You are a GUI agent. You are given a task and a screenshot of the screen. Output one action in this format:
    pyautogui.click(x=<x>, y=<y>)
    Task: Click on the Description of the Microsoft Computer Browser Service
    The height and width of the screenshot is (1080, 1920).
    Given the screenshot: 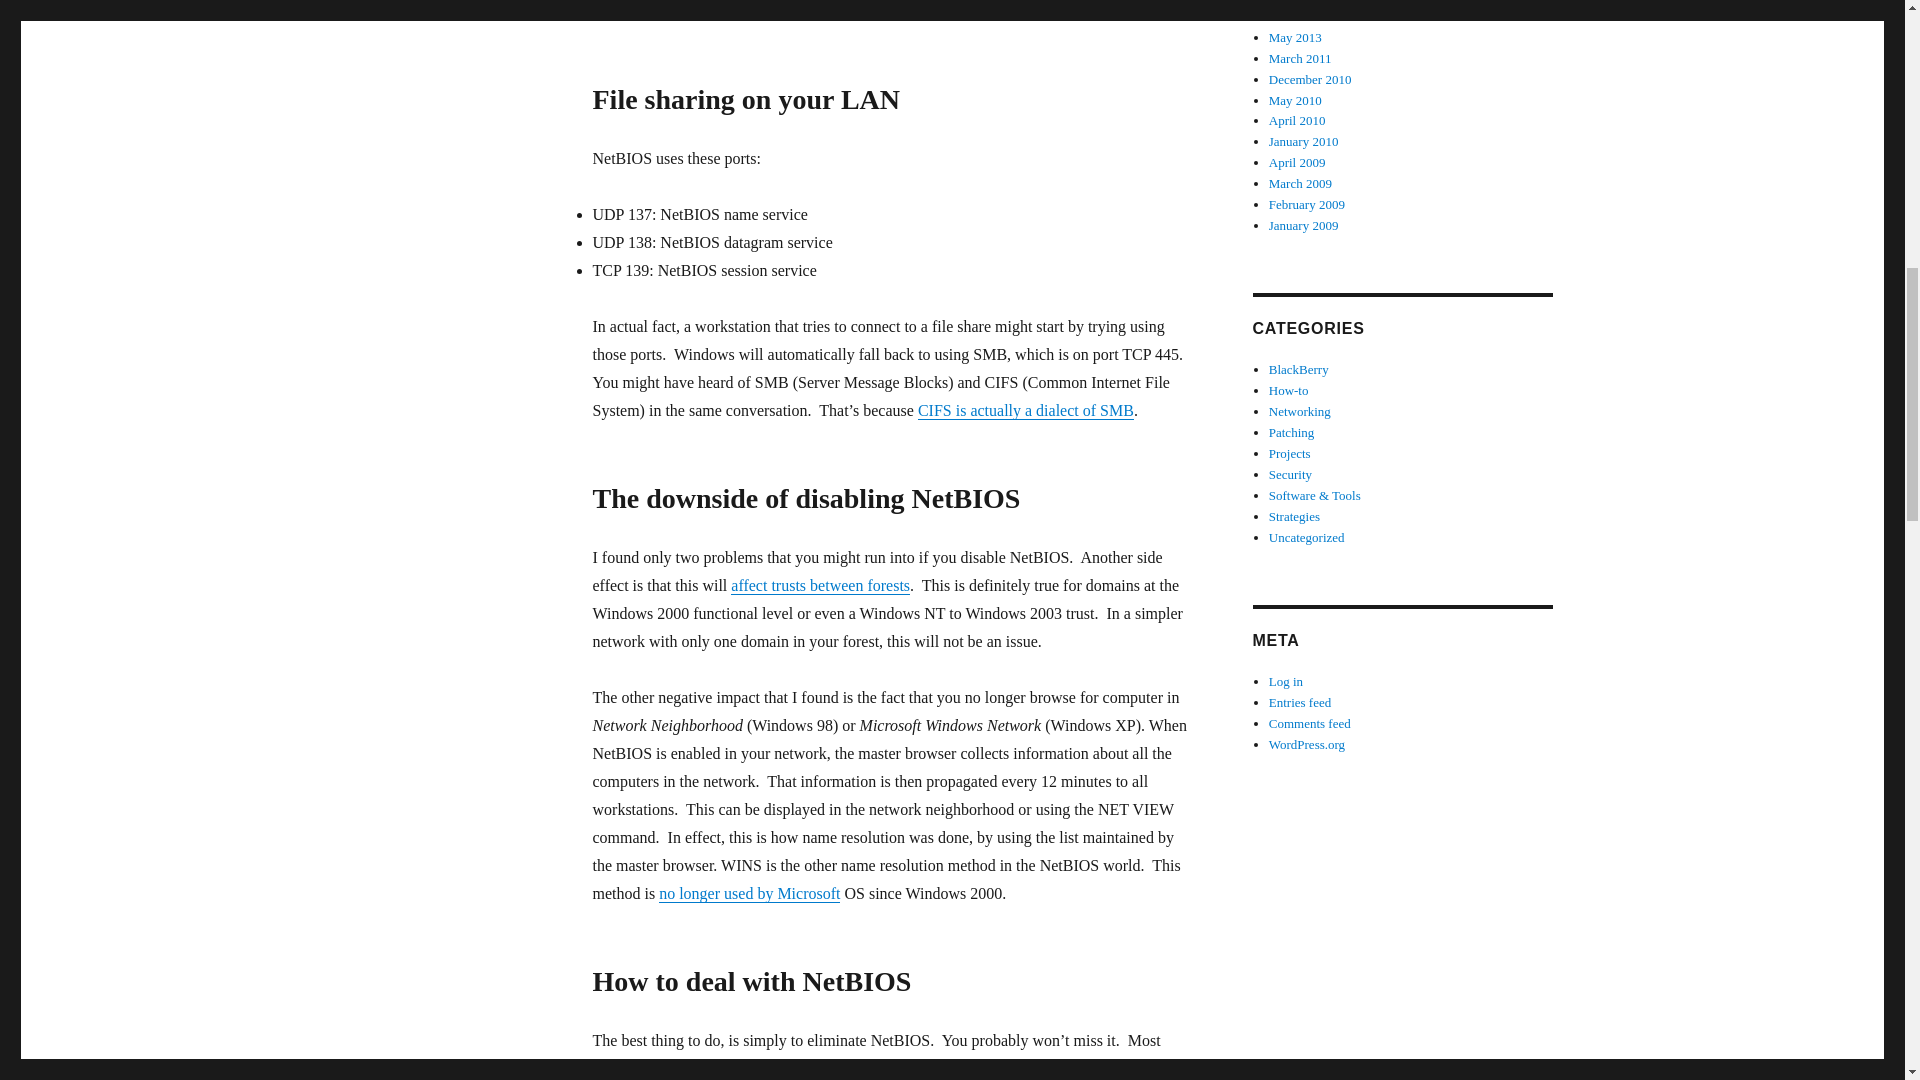 What is the action you would take?
    pyautogui.click(x=749, y=892)
    